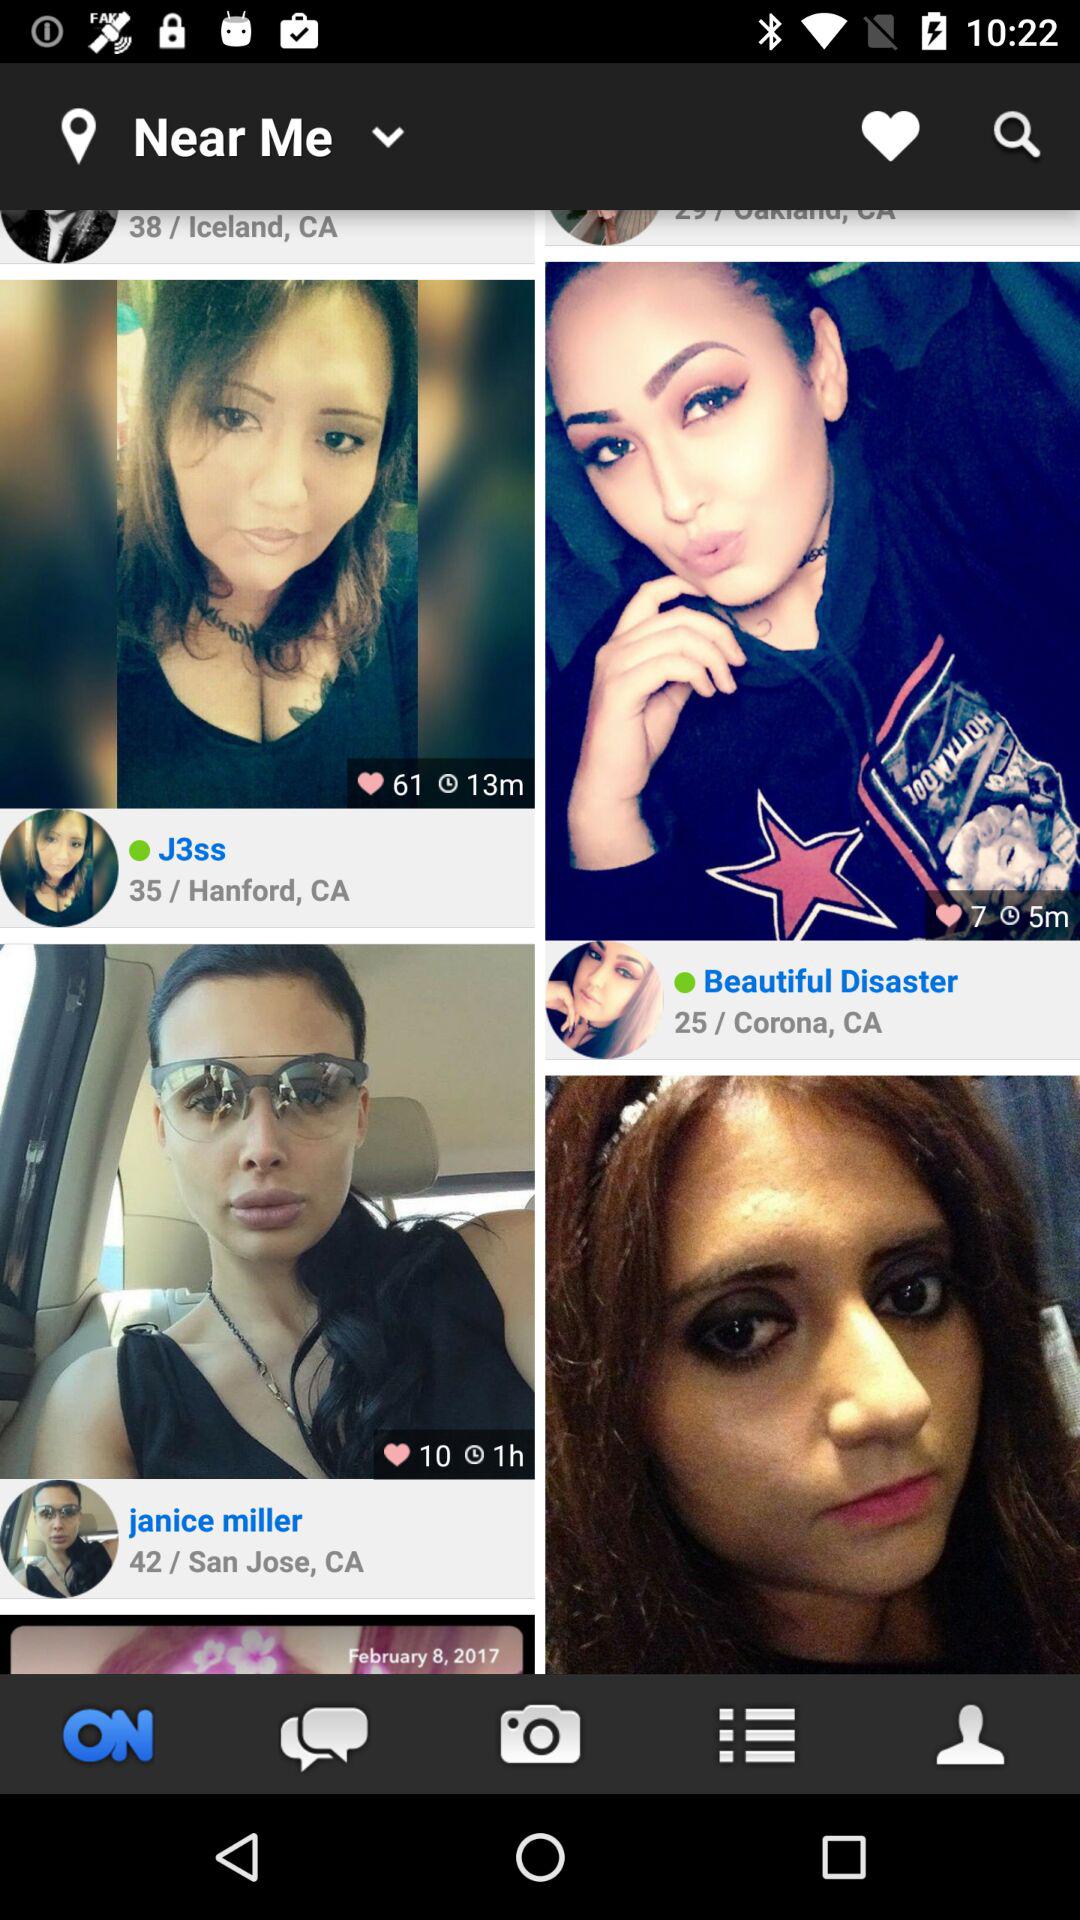 Image resolution: width=1080 pixels, height=1920 pixels. I want to click on go to image, so click(812, 600).